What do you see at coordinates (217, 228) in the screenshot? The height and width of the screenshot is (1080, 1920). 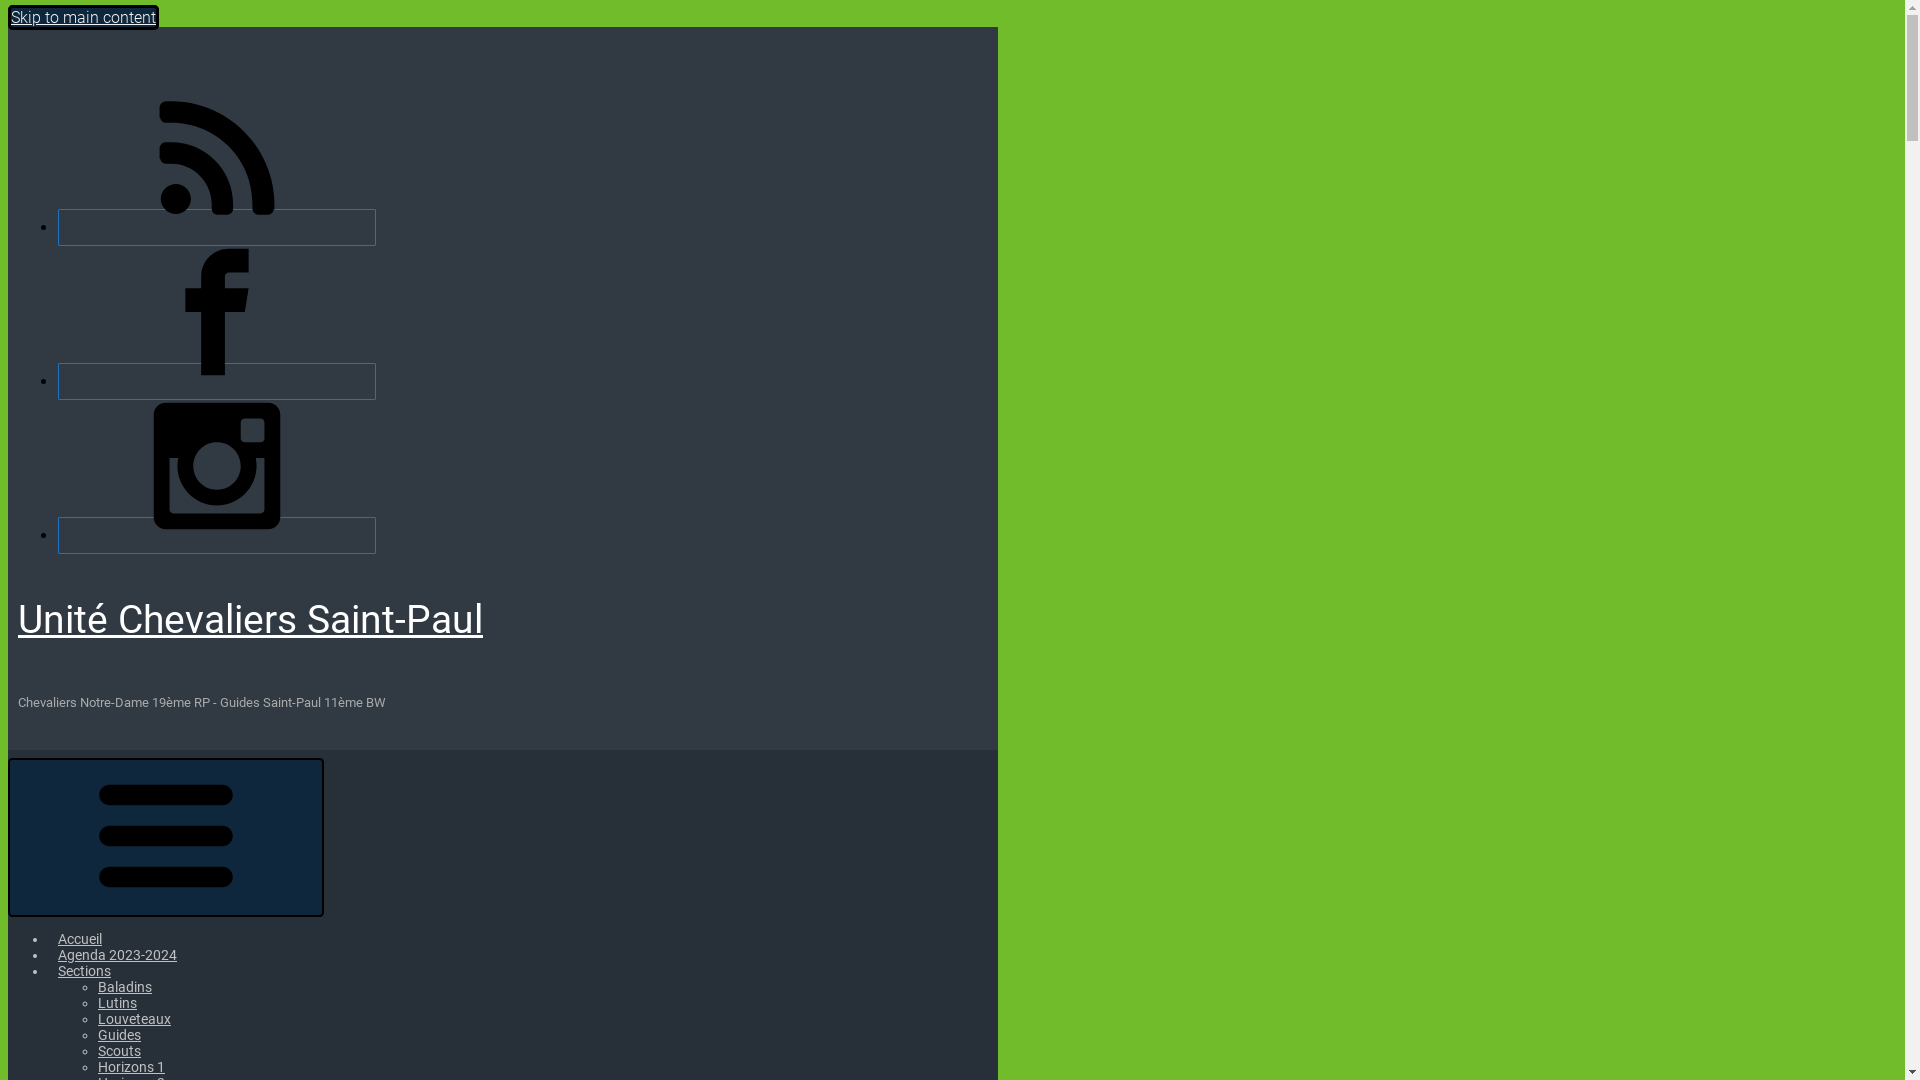 I see `RSS Feed` at bounding box center [217, 228].